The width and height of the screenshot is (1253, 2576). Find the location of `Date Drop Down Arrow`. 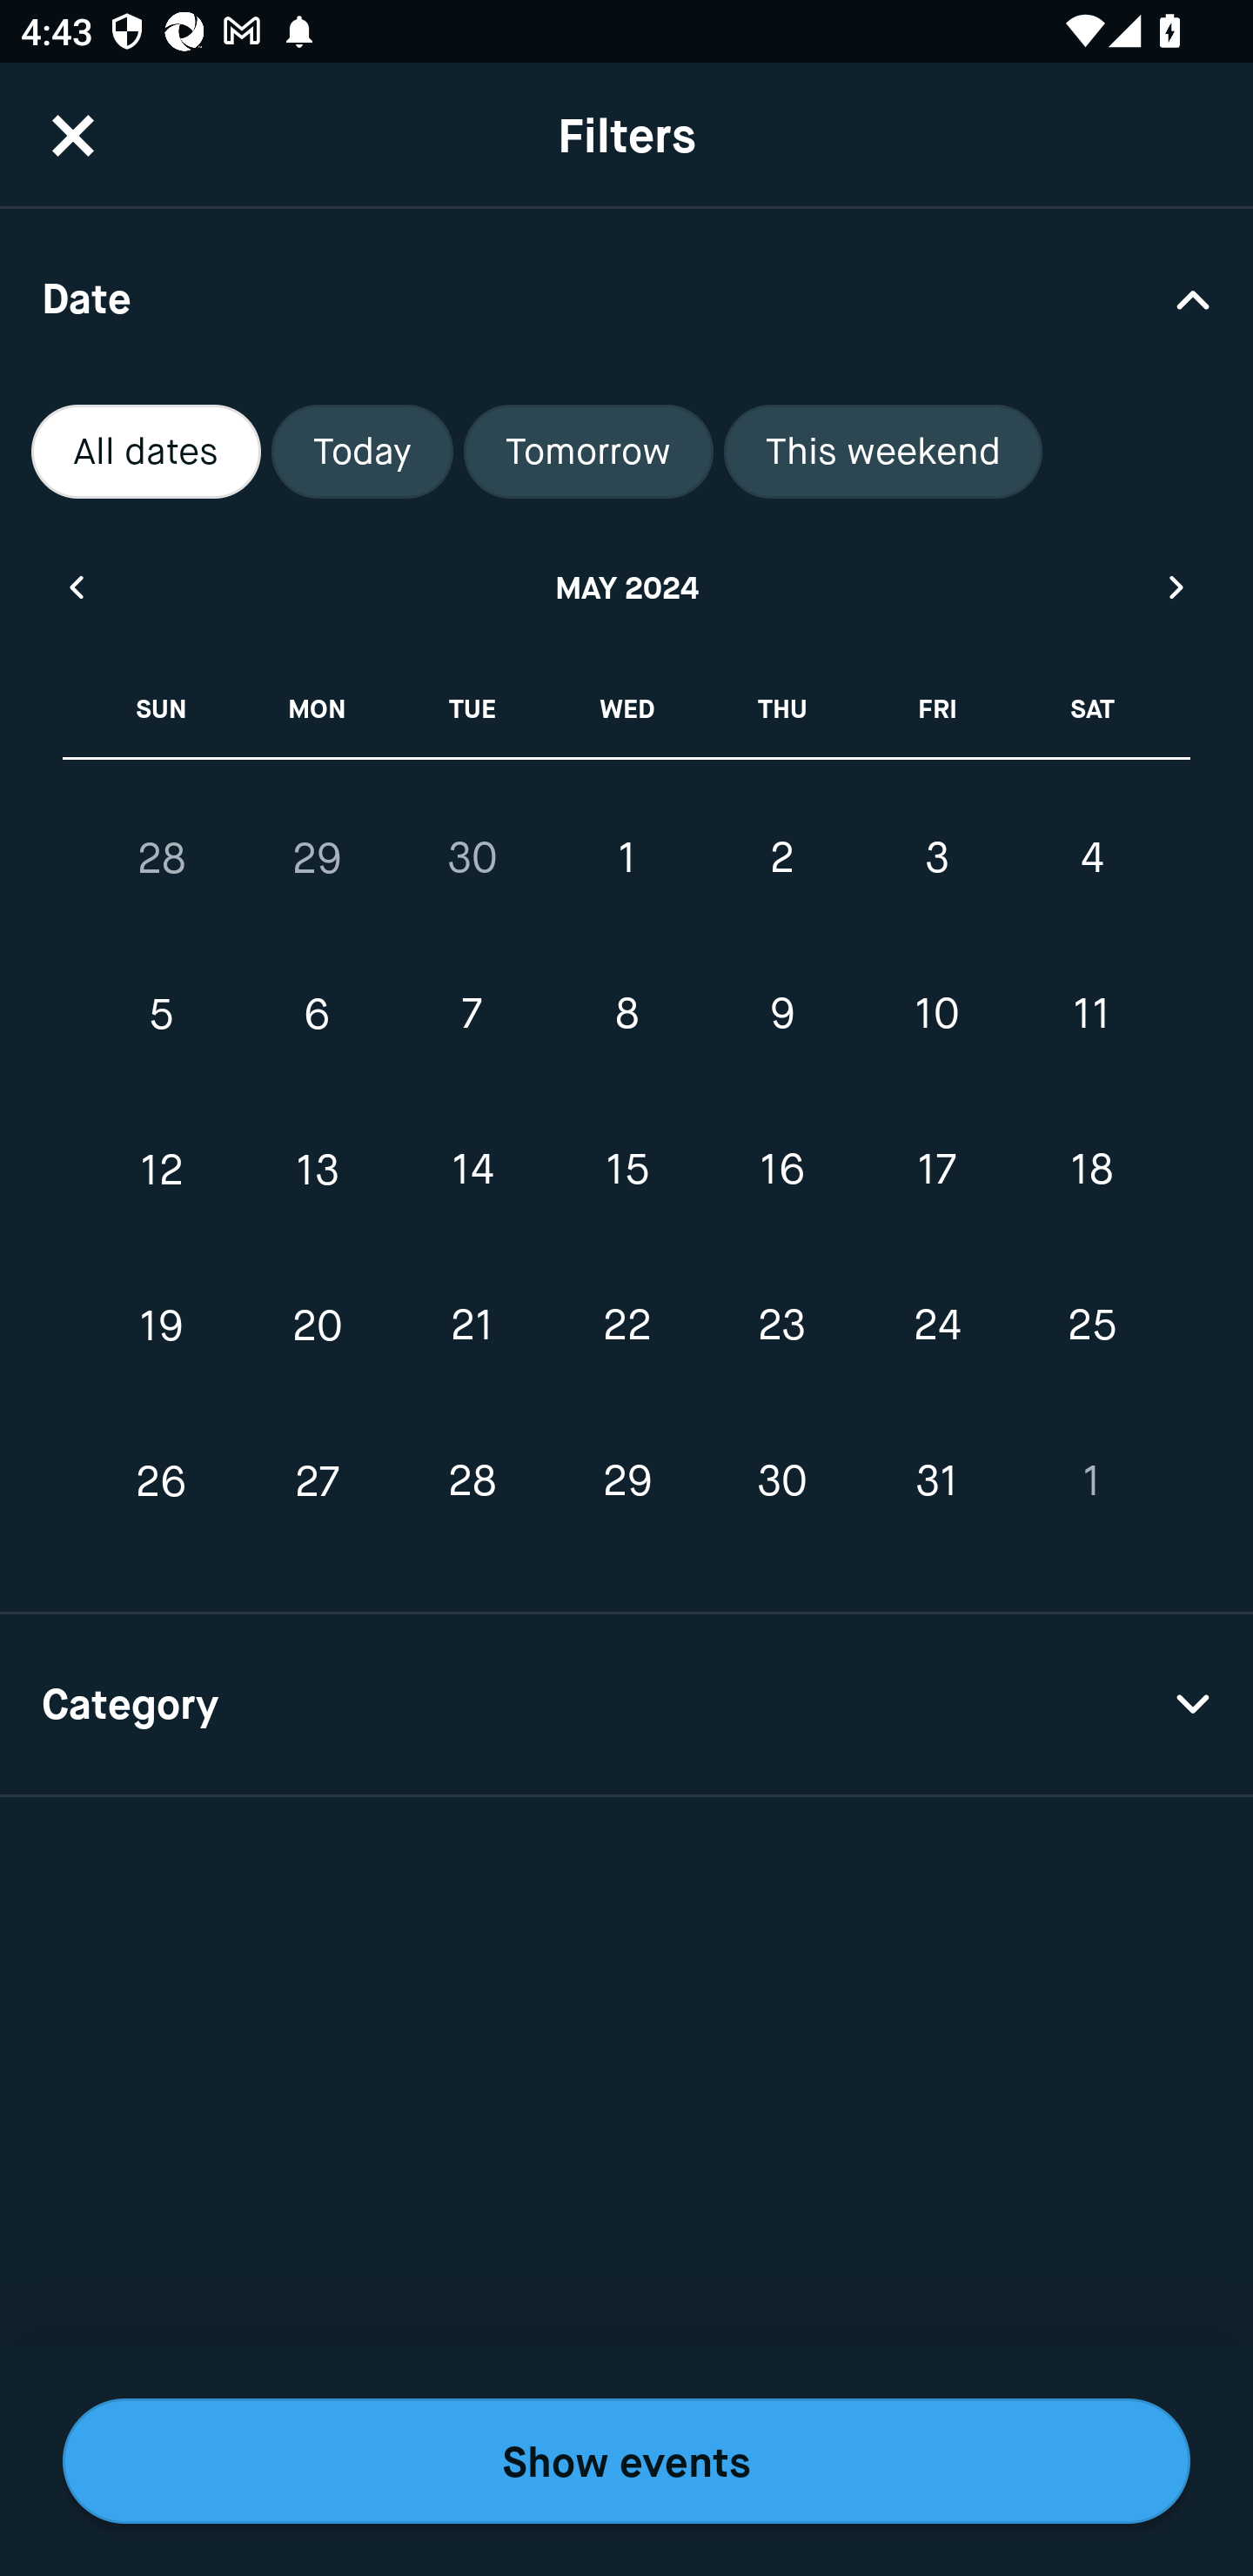

Date Drop Down Arrow is located at coordinates (626, 298).